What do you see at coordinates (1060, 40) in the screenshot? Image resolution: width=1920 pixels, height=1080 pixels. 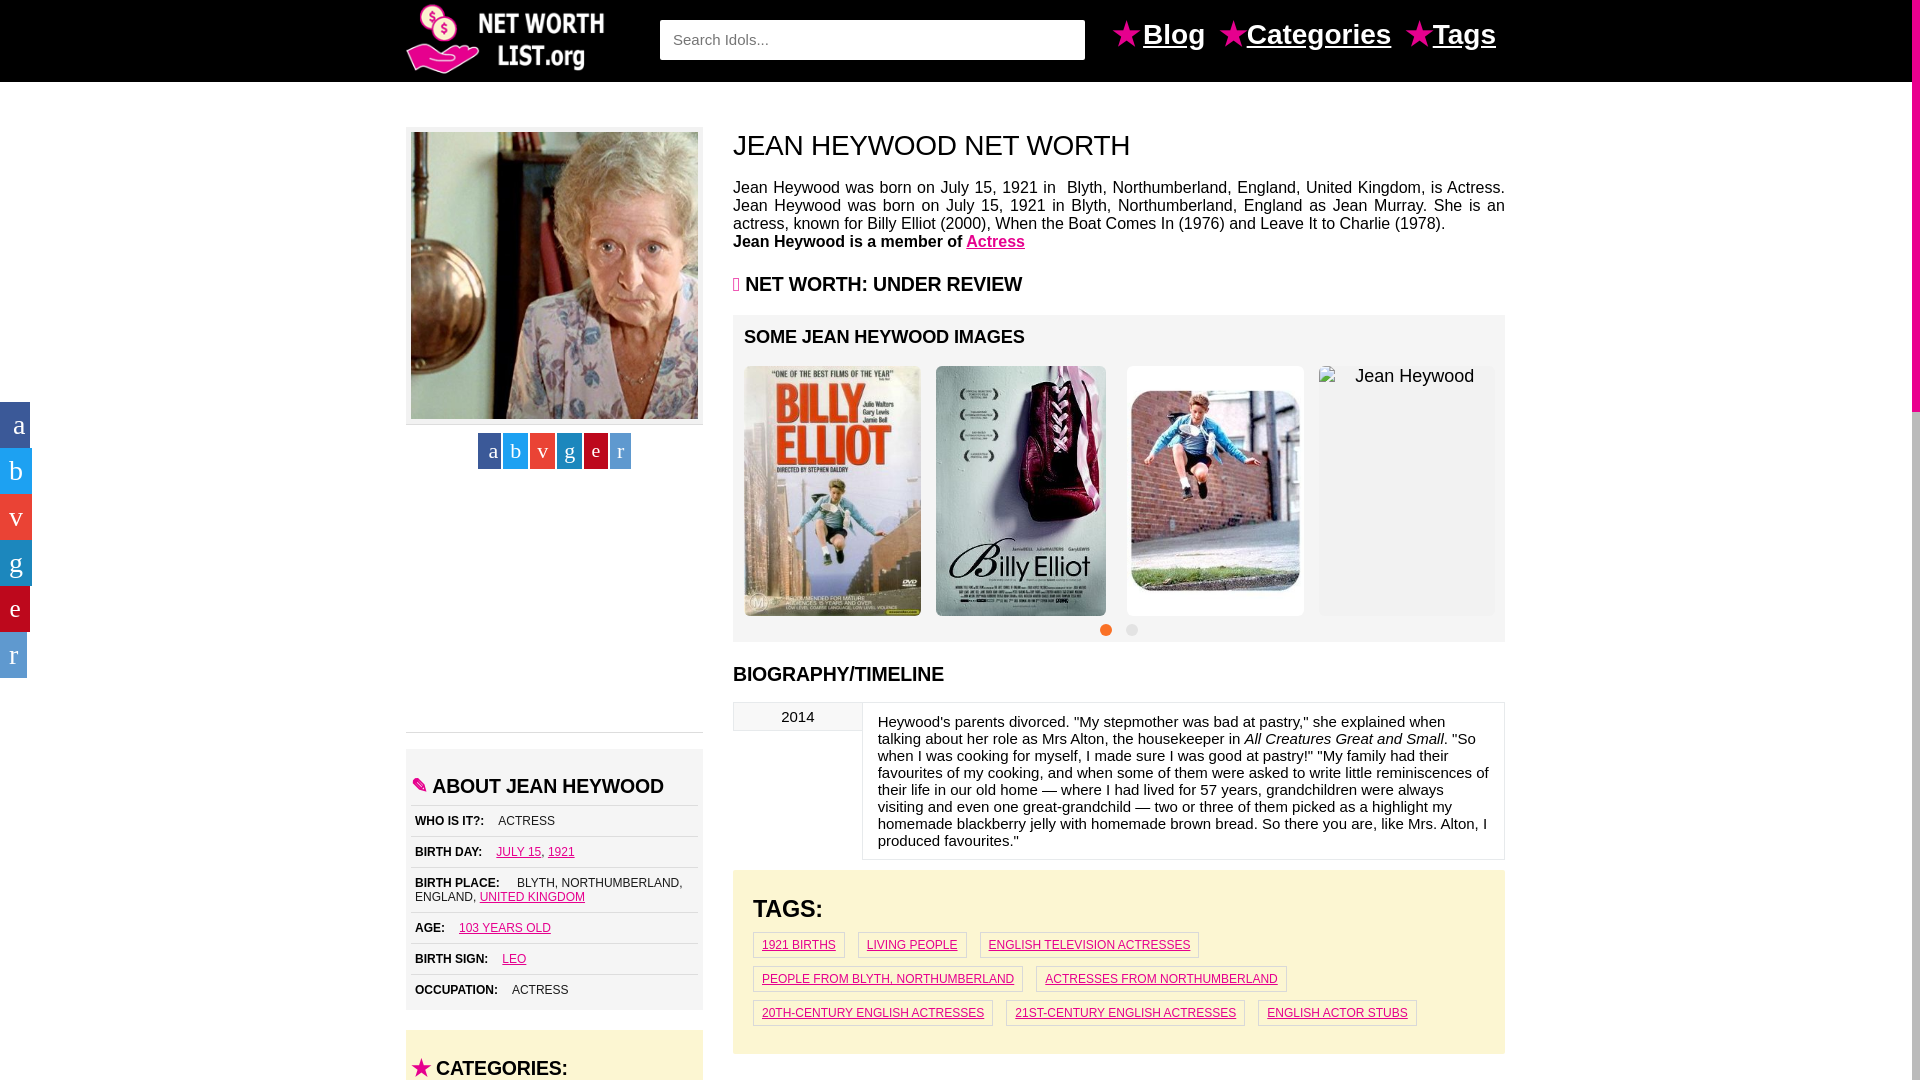 I see `SEARCH` at bounding box center [1060, 40].